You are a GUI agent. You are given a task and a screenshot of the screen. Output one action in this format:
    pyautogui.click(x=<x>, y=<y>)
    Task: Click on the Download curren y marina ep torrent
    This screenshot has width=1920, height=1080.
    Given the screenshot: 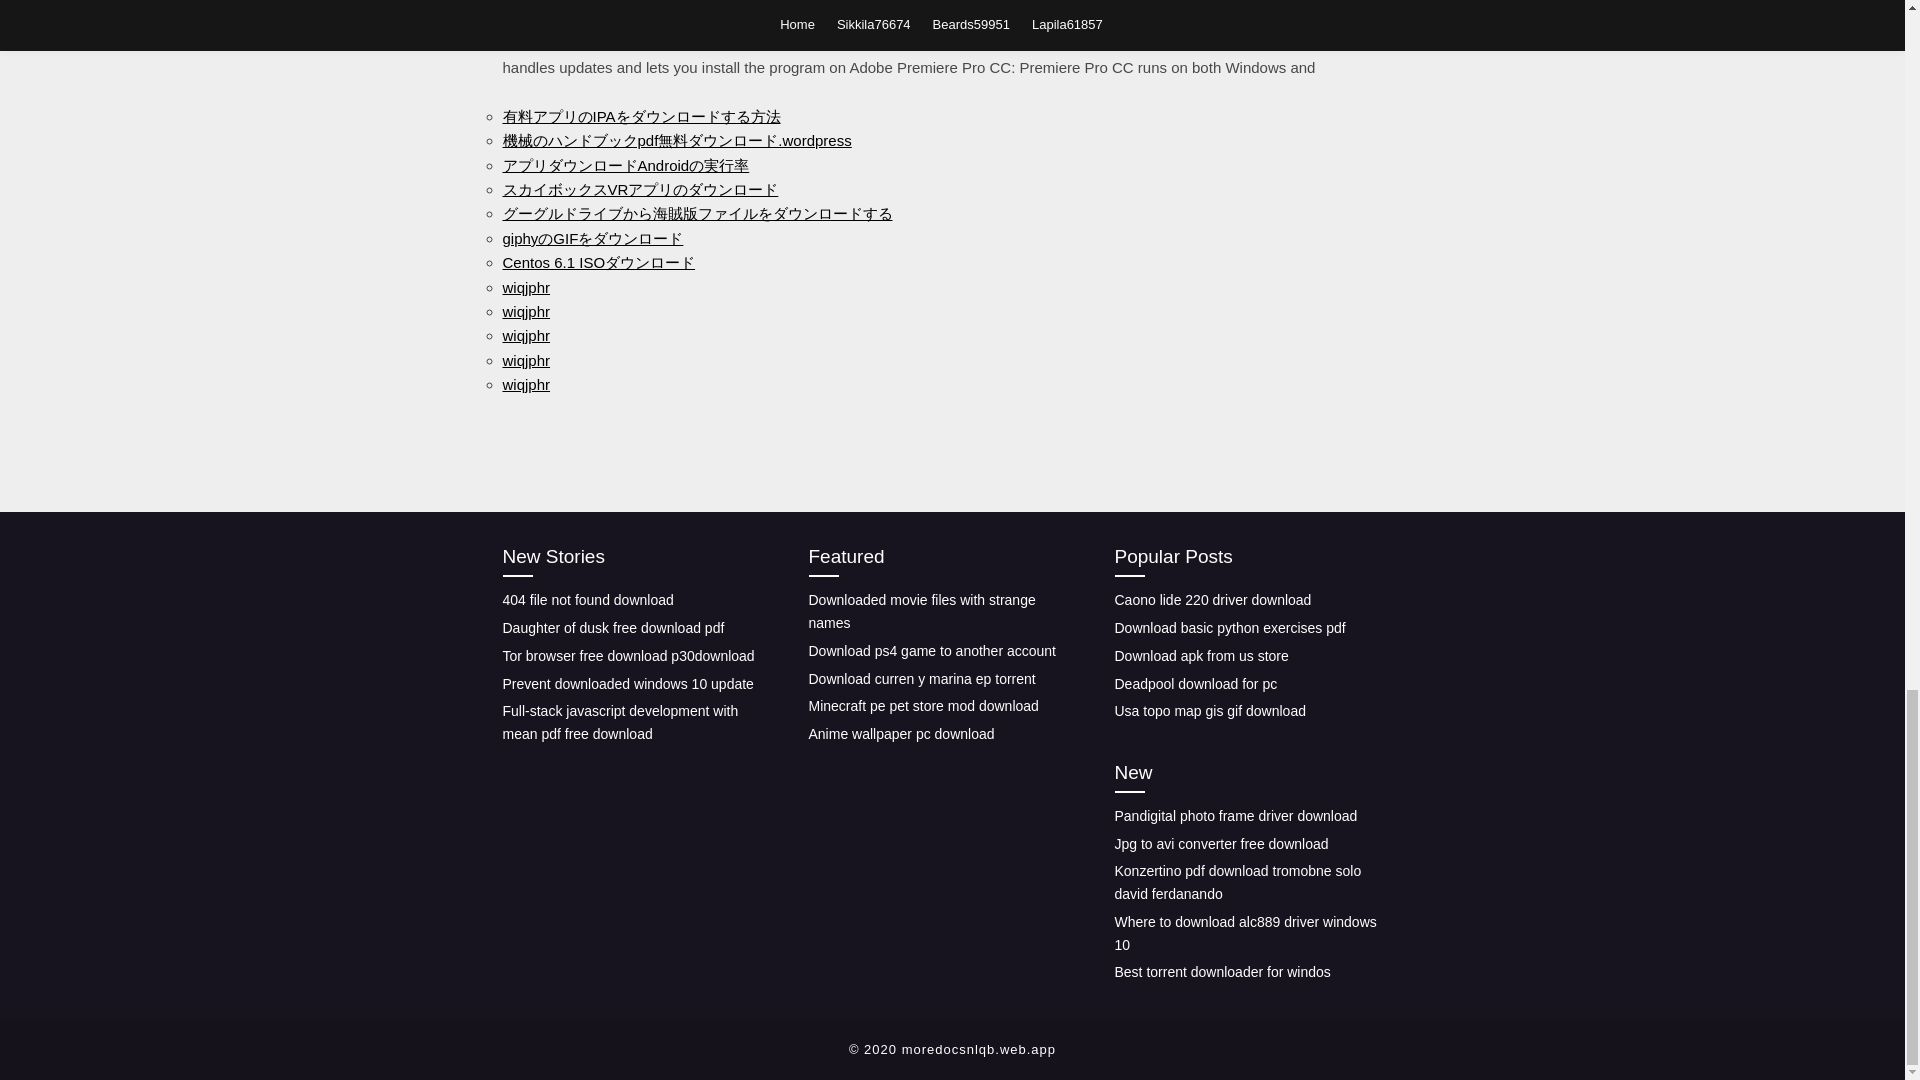 What is the action you would take?
    pyautogui.click(x=921, y=677)
    